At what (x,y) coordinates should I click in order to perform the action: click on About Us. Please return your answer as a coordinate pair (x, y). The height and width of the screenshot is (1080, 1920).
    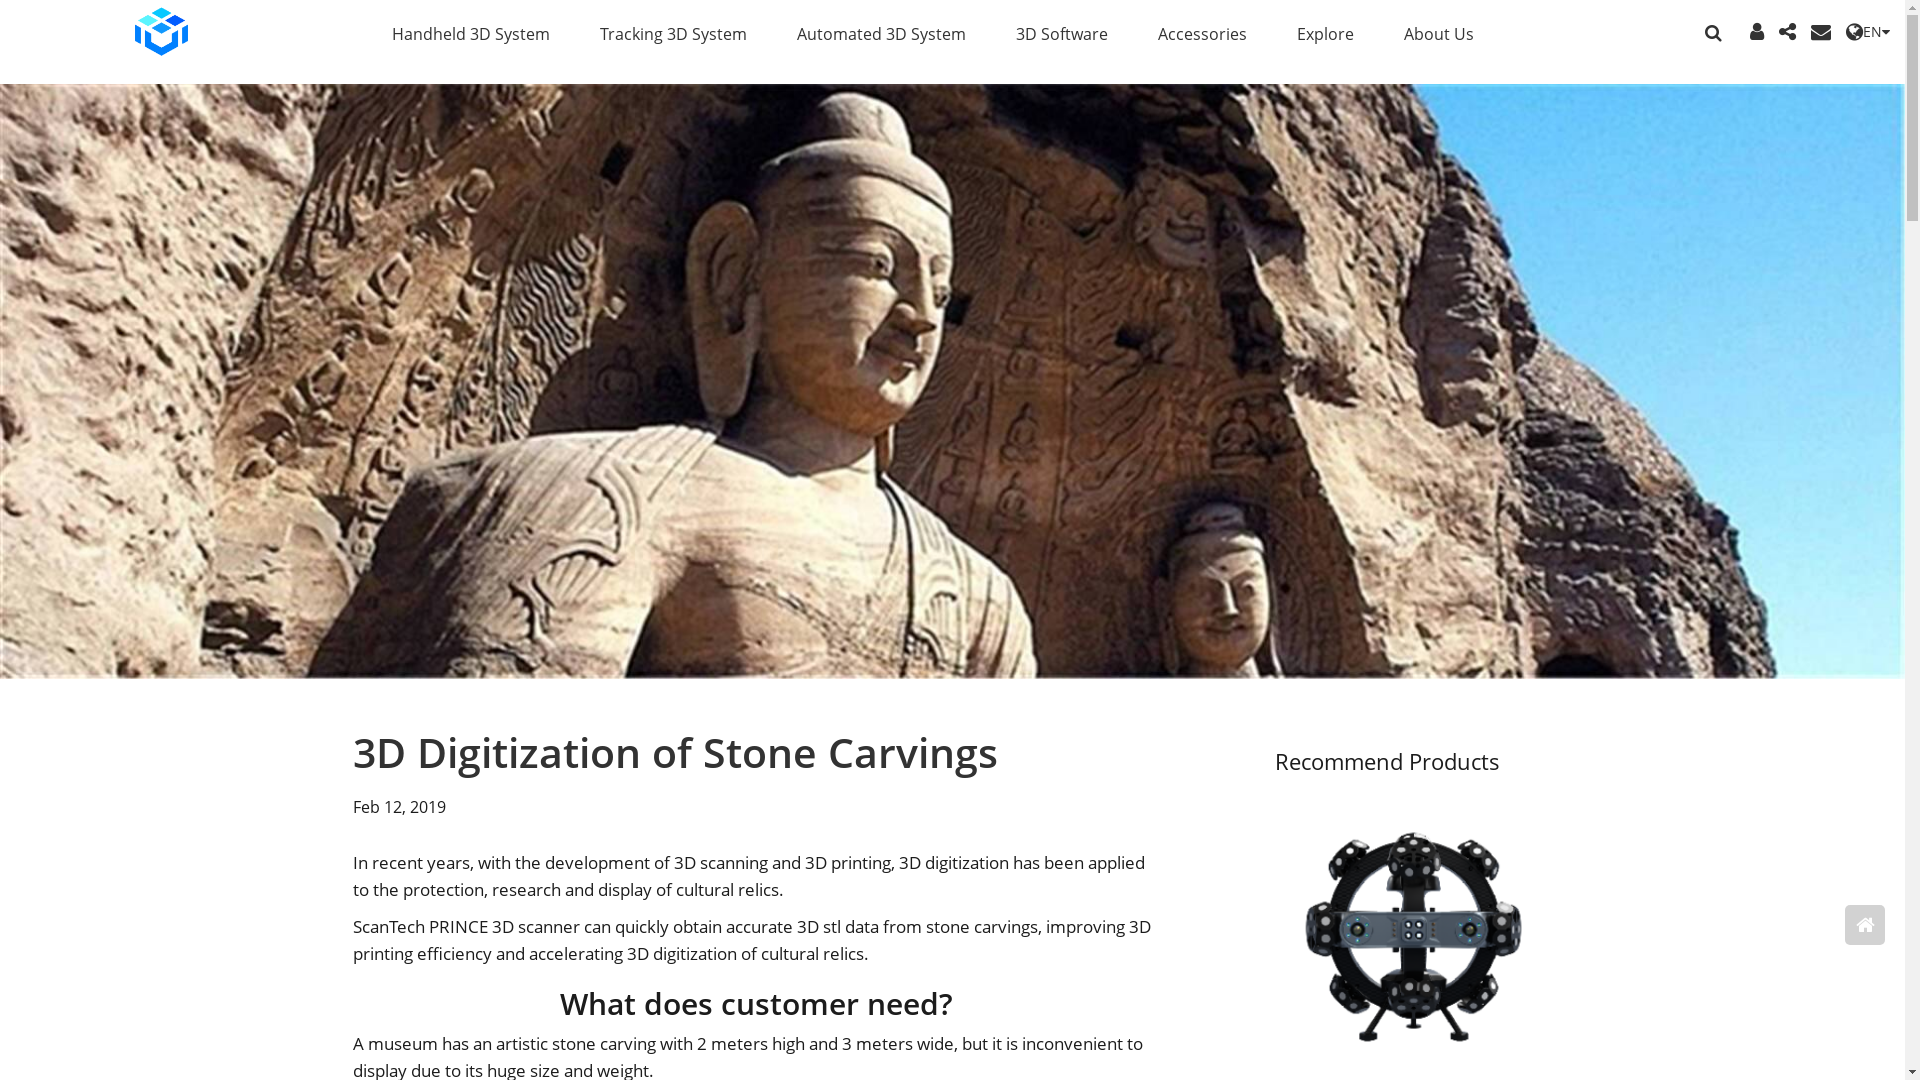
    Looking at the image, I should click on (1439, 32).